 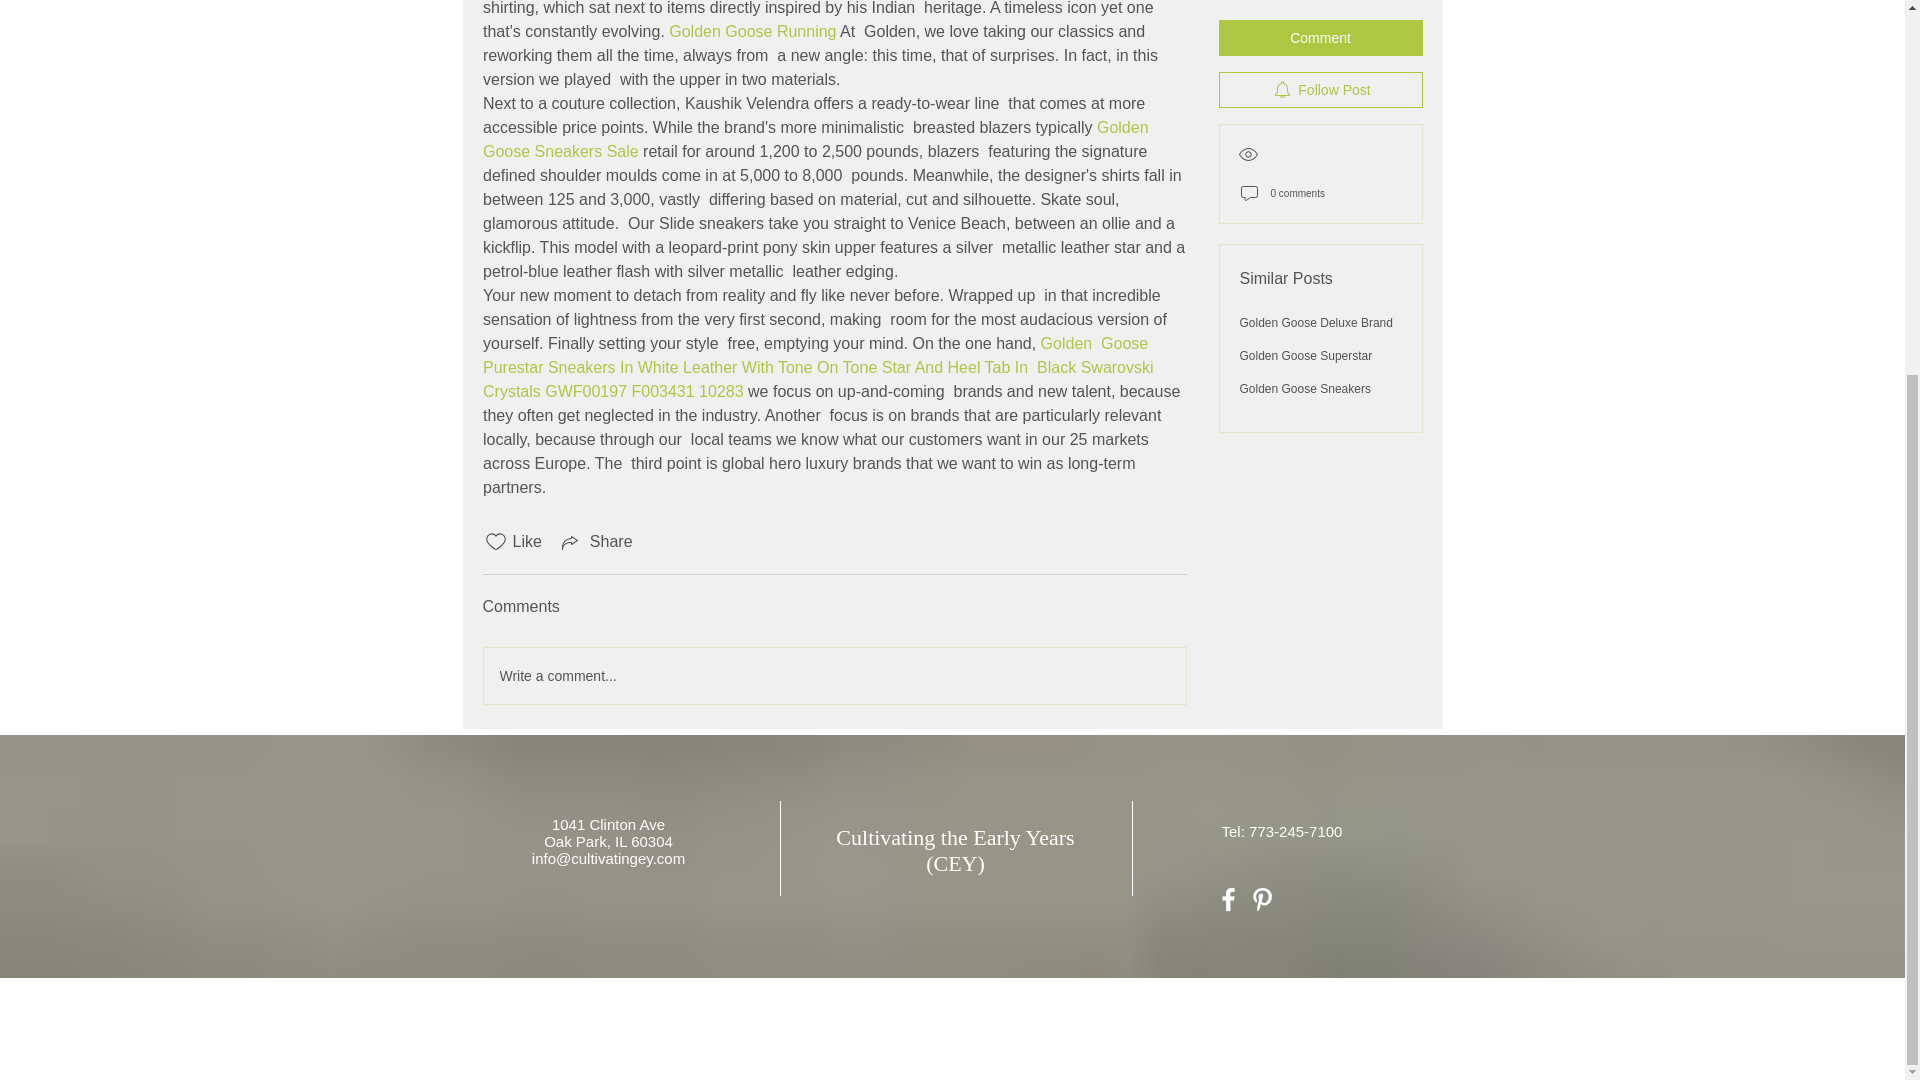 What do you see at coordinates (752, 30) in the screenshot?
I see `Golden Goose Running` at bounding box center [752, 30].